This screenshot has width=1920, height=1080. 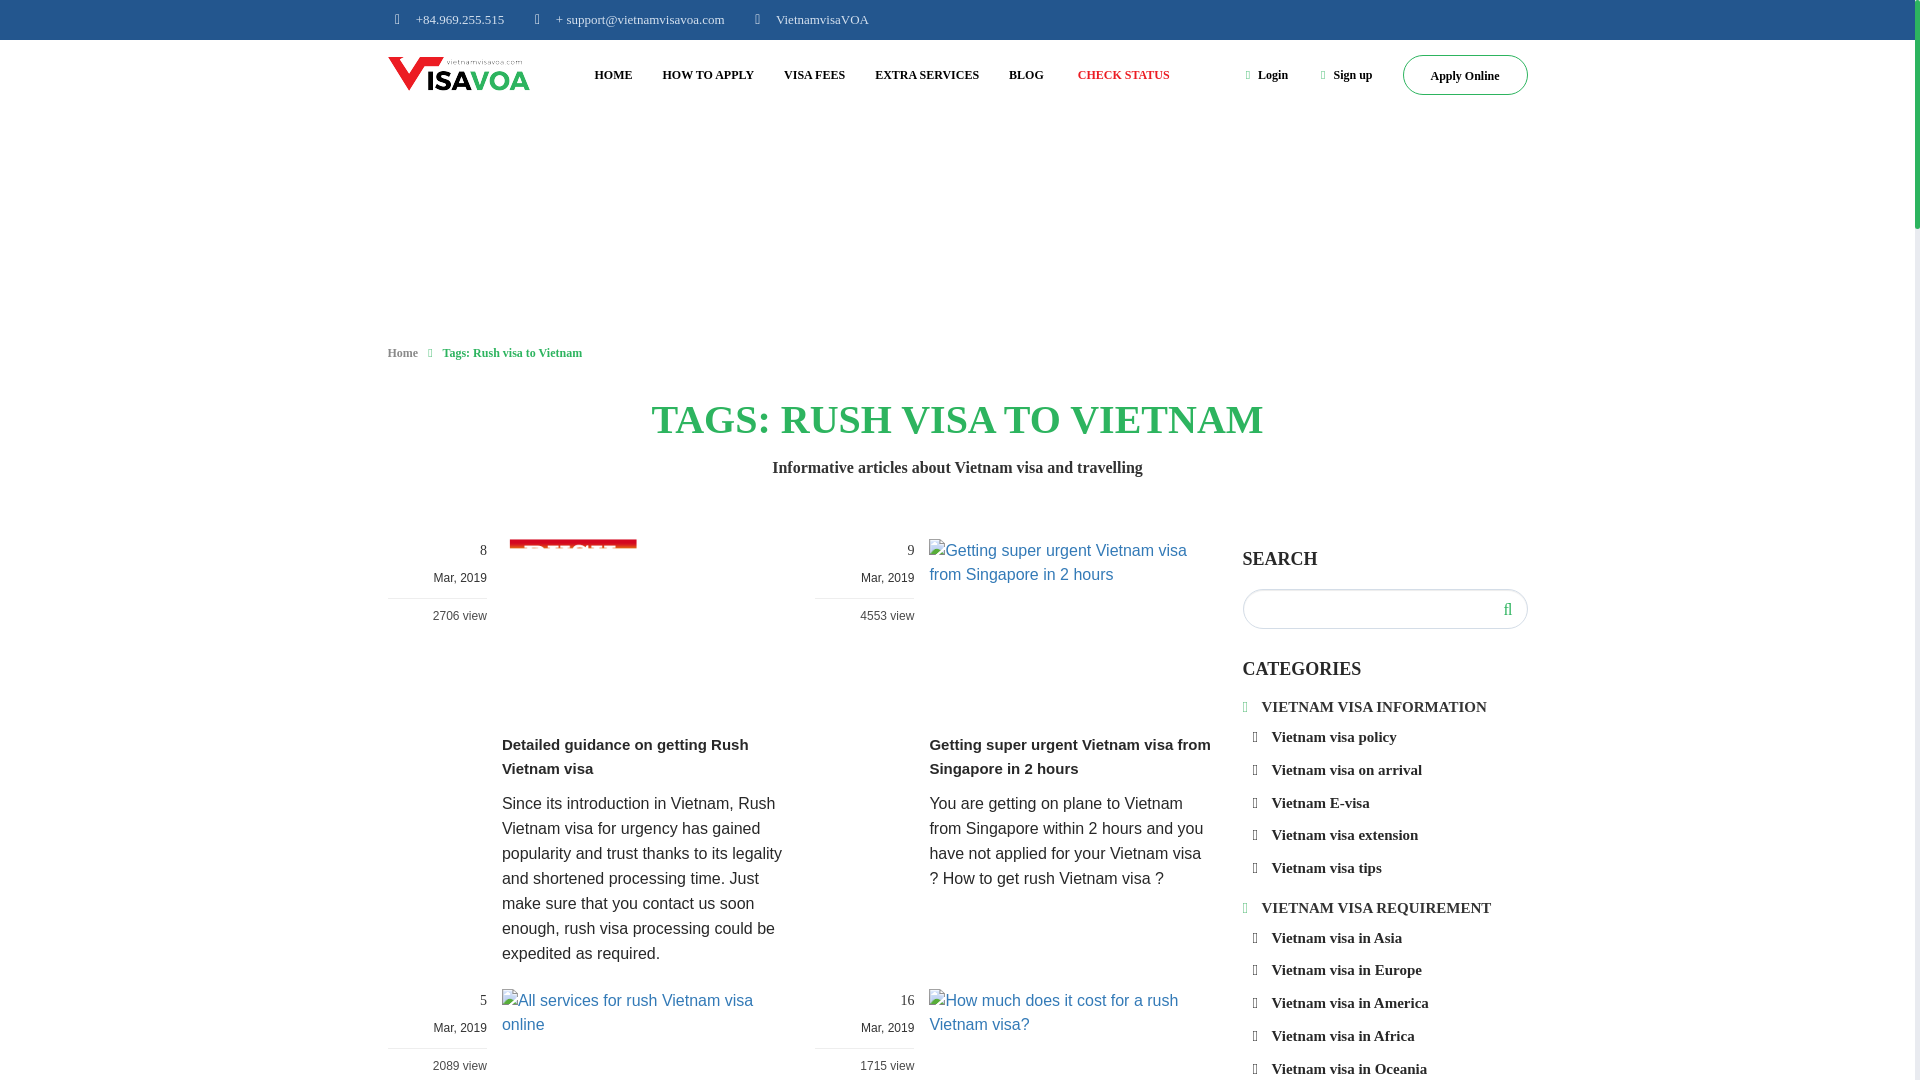 What do you see at coordinates (1124, 74) in the screenshot?
I see `CHECK STATUS` at bounding box center [1124, 74].